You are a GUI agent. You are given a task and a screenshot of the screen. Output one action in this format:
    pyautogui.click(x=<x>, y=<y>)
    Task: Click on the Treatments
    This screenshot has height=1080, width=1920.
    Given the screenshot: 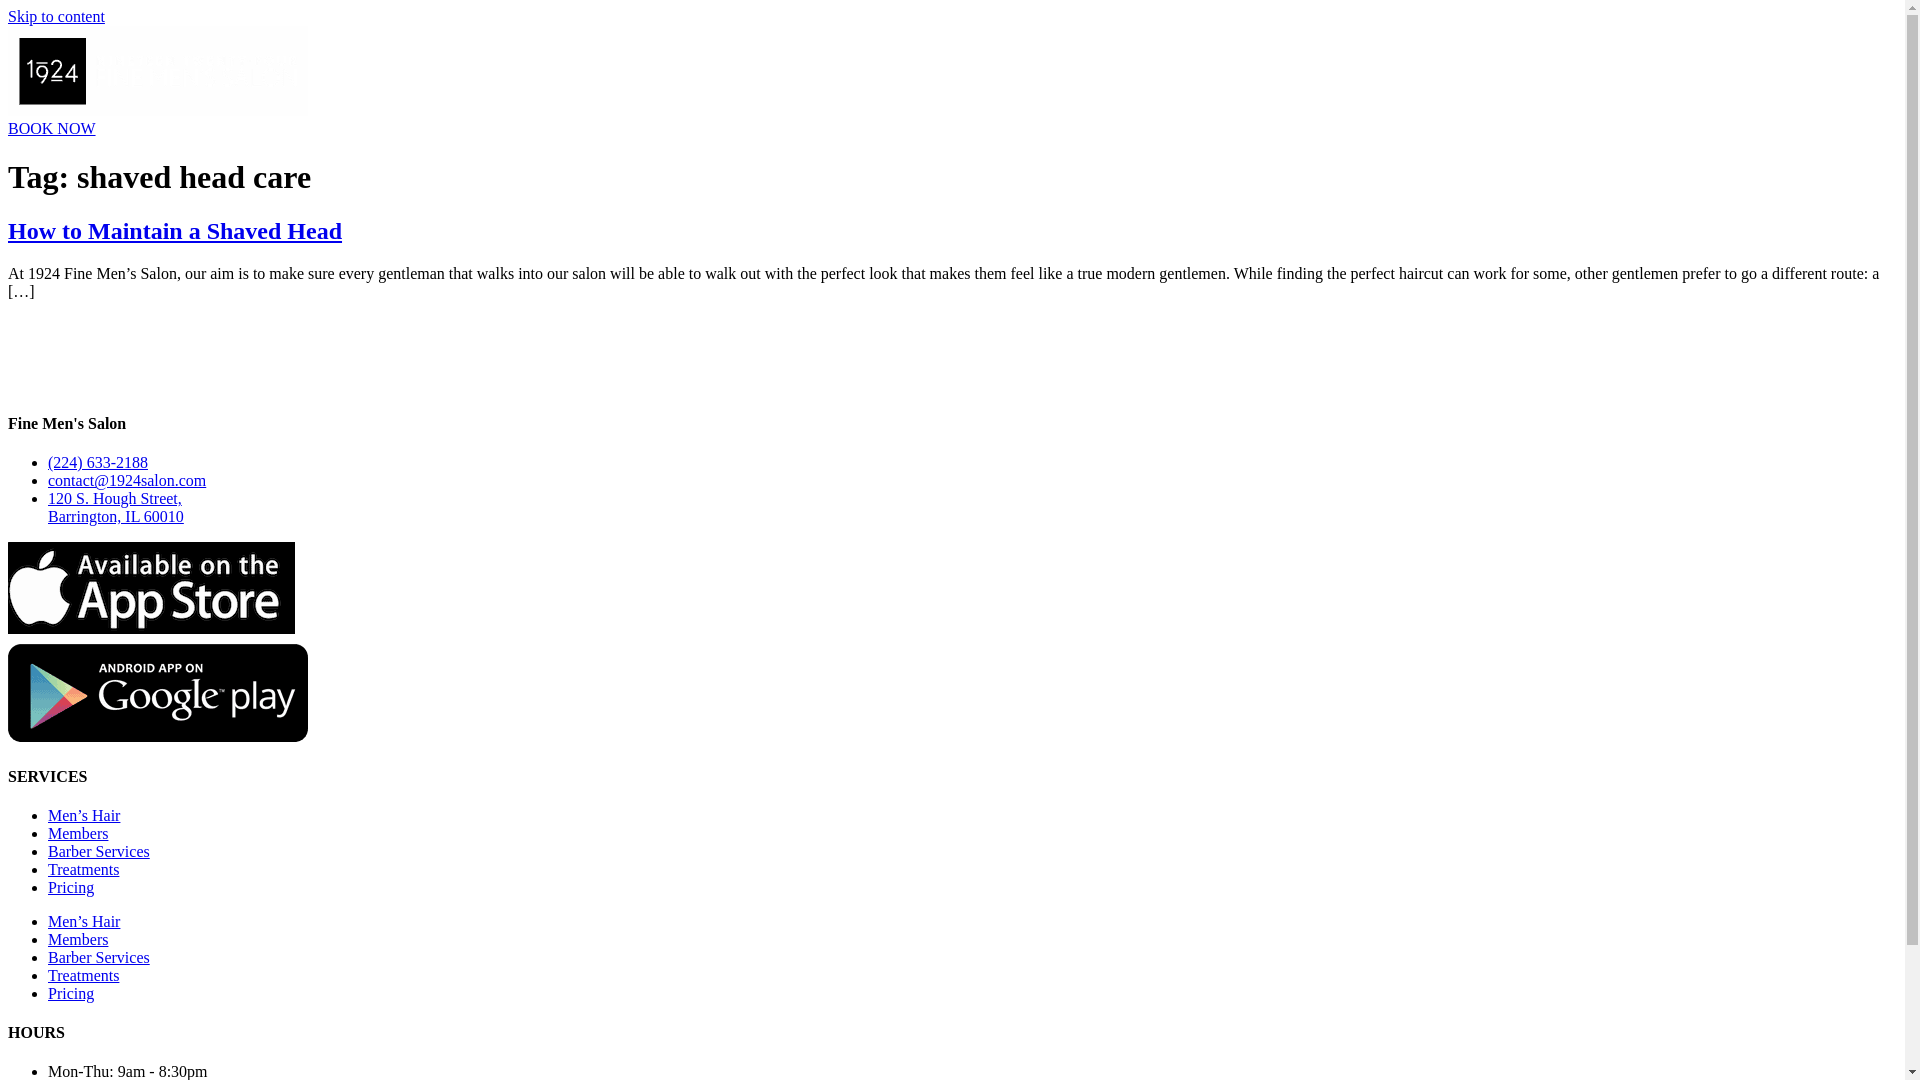 What is the action you would take?
    pyautogui.click(x=84, y=976)
    